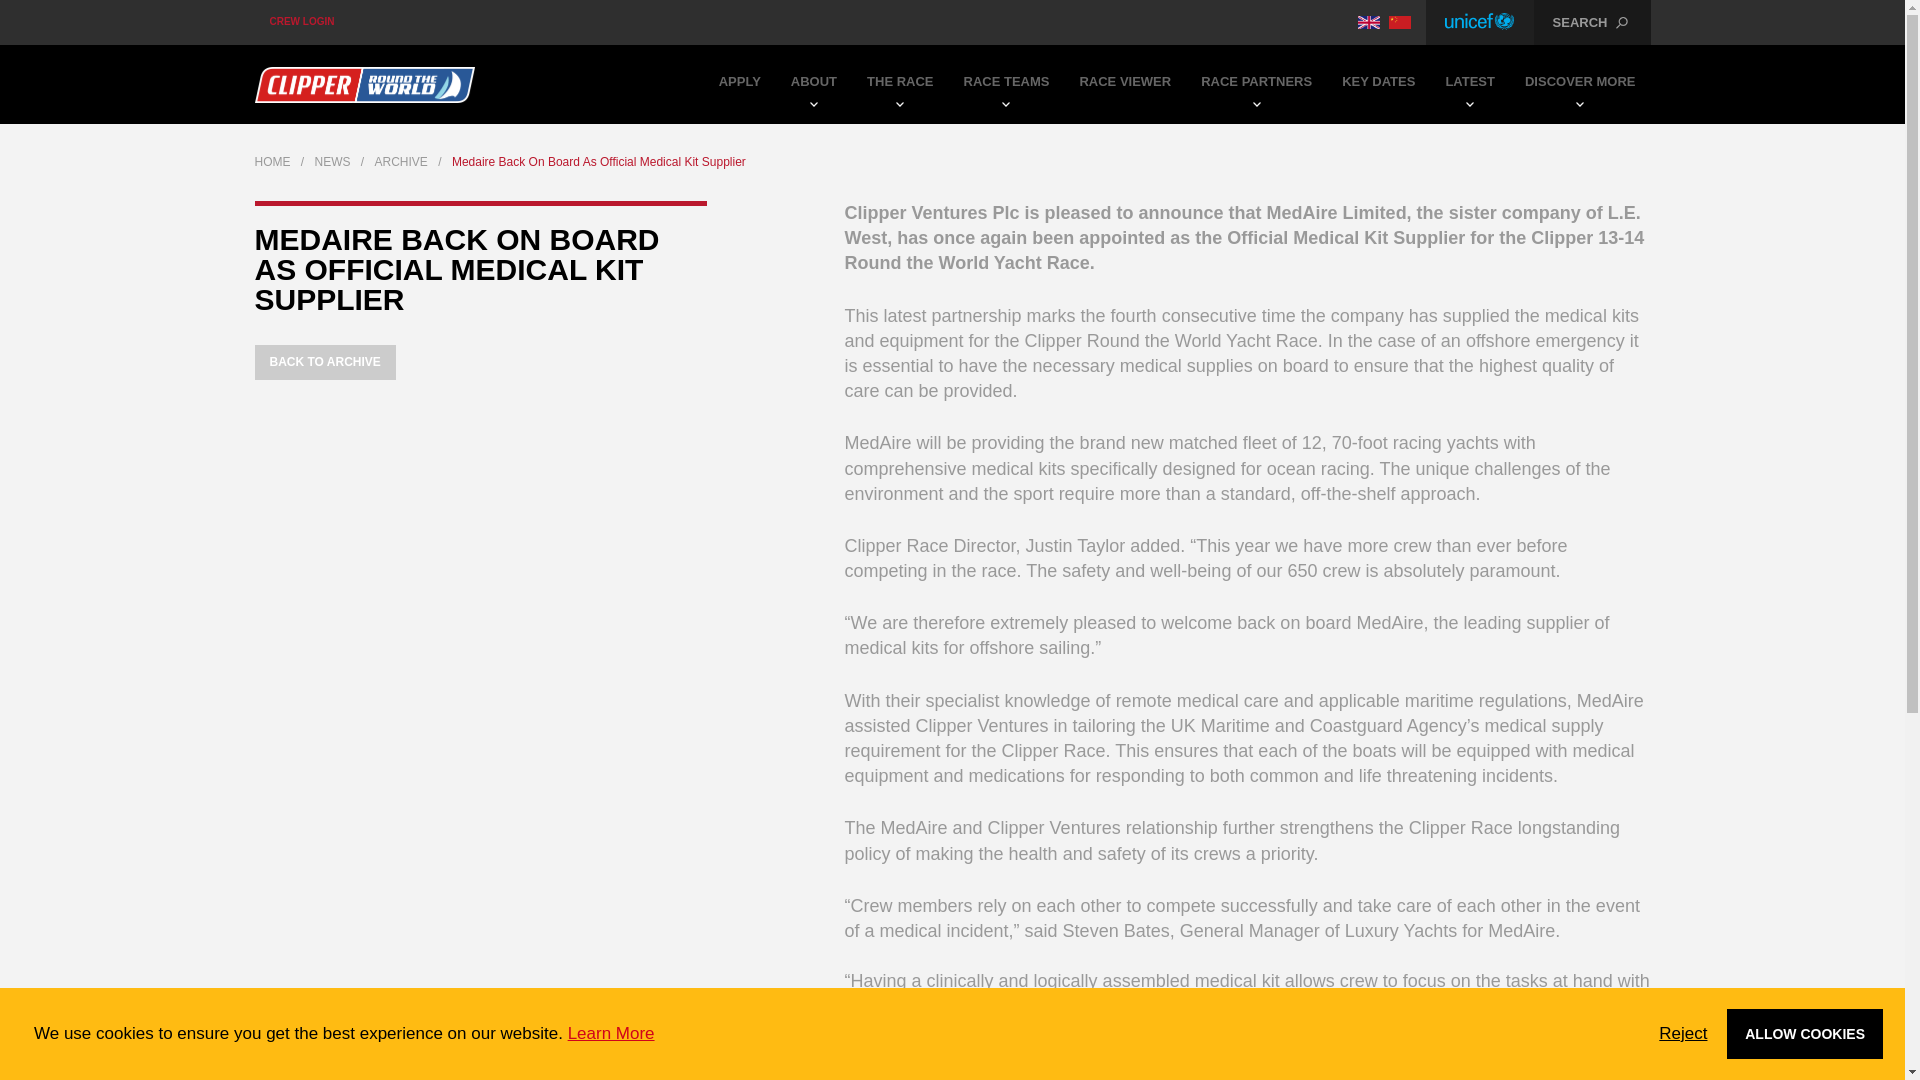 Image resolution: width=1920 pixels, height=1080 pixels. Describe the element at coordinates (1480, 22) in the screenshot. I see `Unicef` at that location.